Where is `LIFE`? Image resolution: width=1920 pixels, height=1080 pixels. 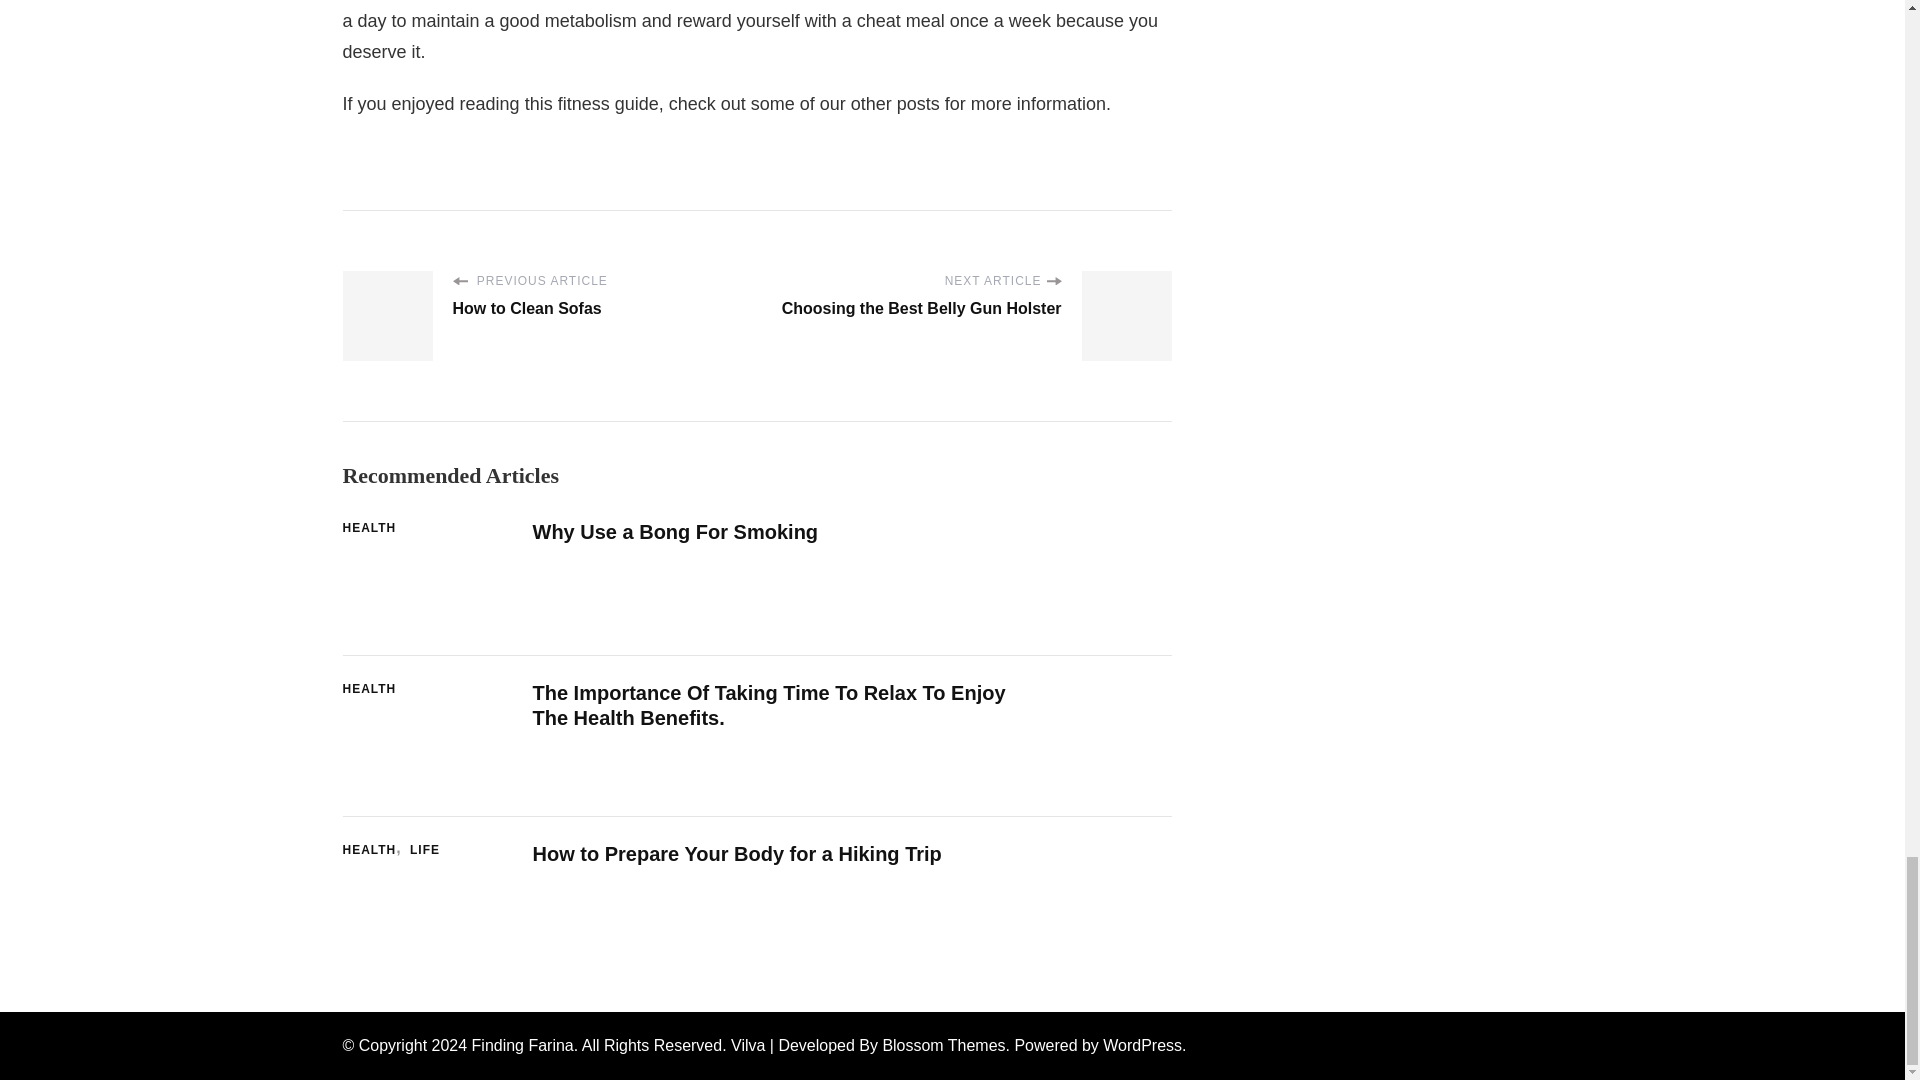
LIFE is located at coordinates (424, 850).